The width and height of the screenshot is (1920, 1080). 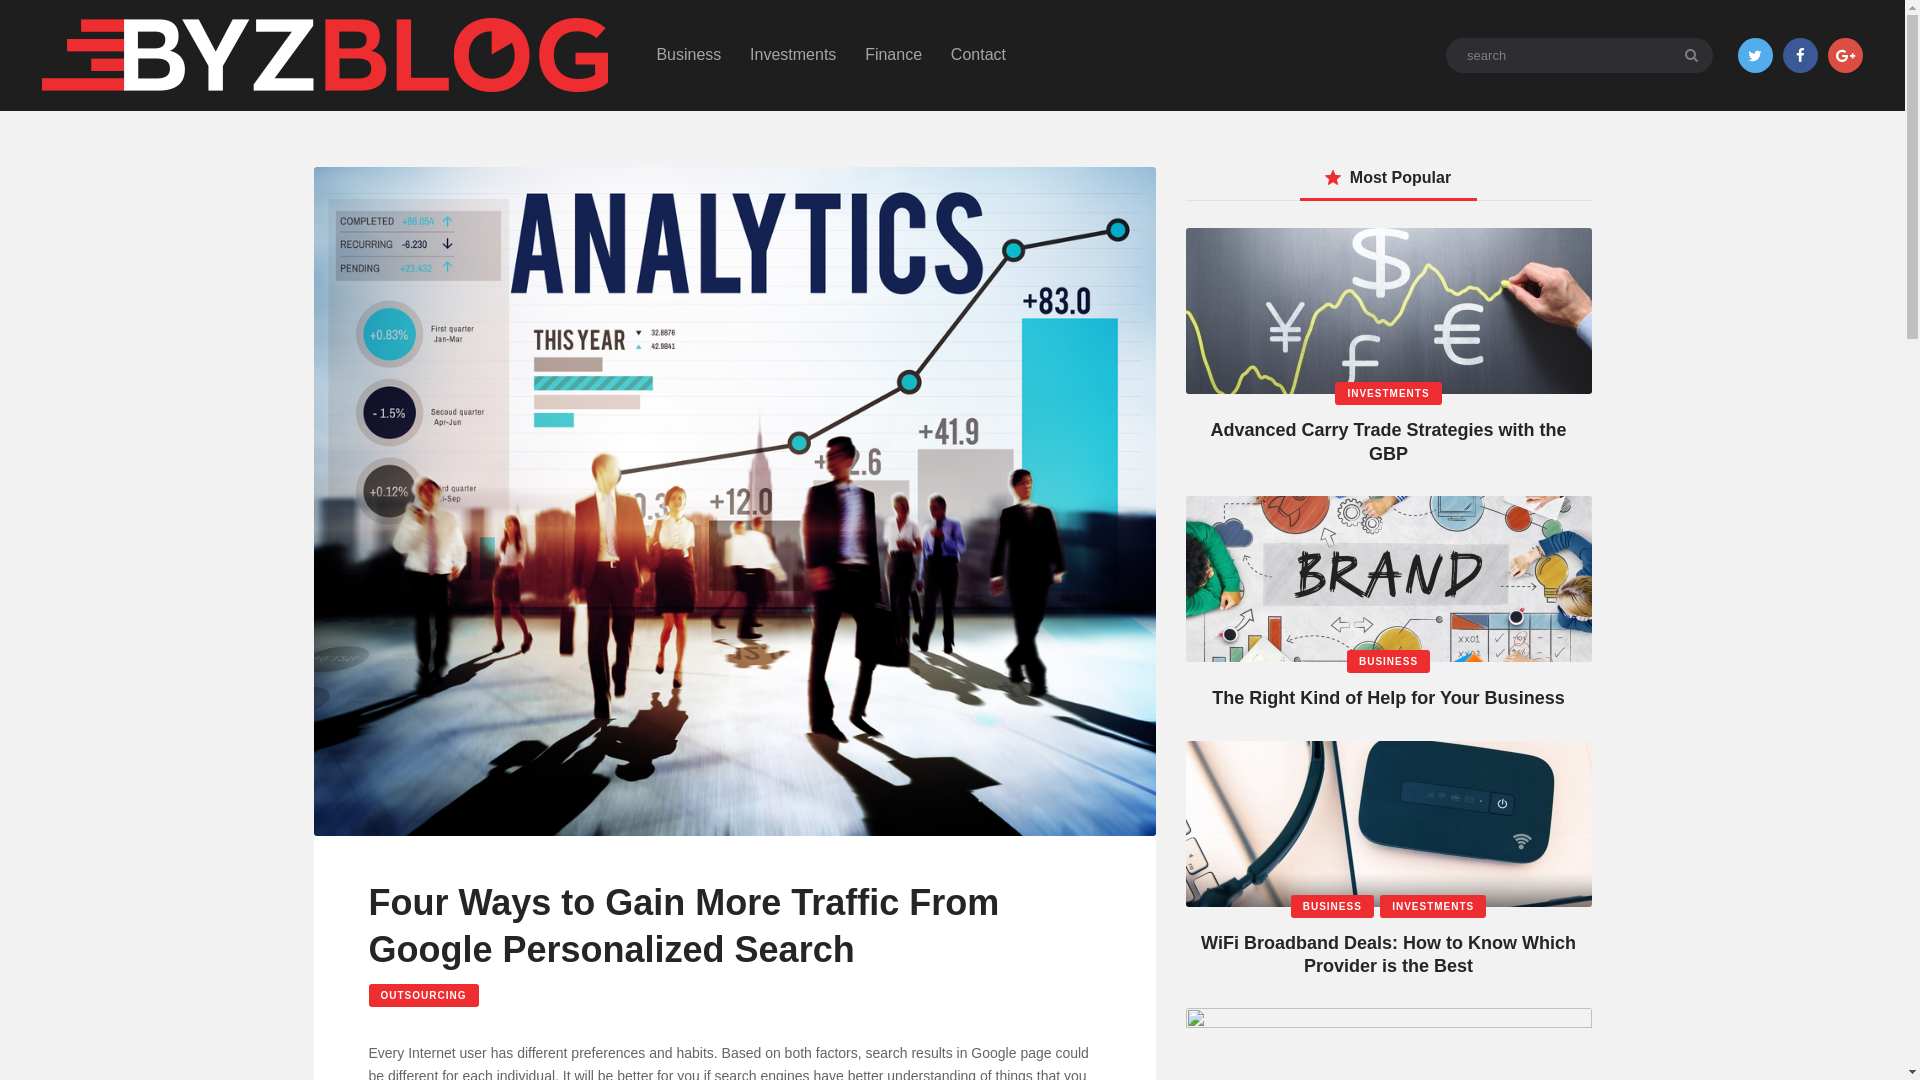 What do you see at coordinates (792, 56) in the screenshot?
I see `Investments` at bounding box center [792, 56].